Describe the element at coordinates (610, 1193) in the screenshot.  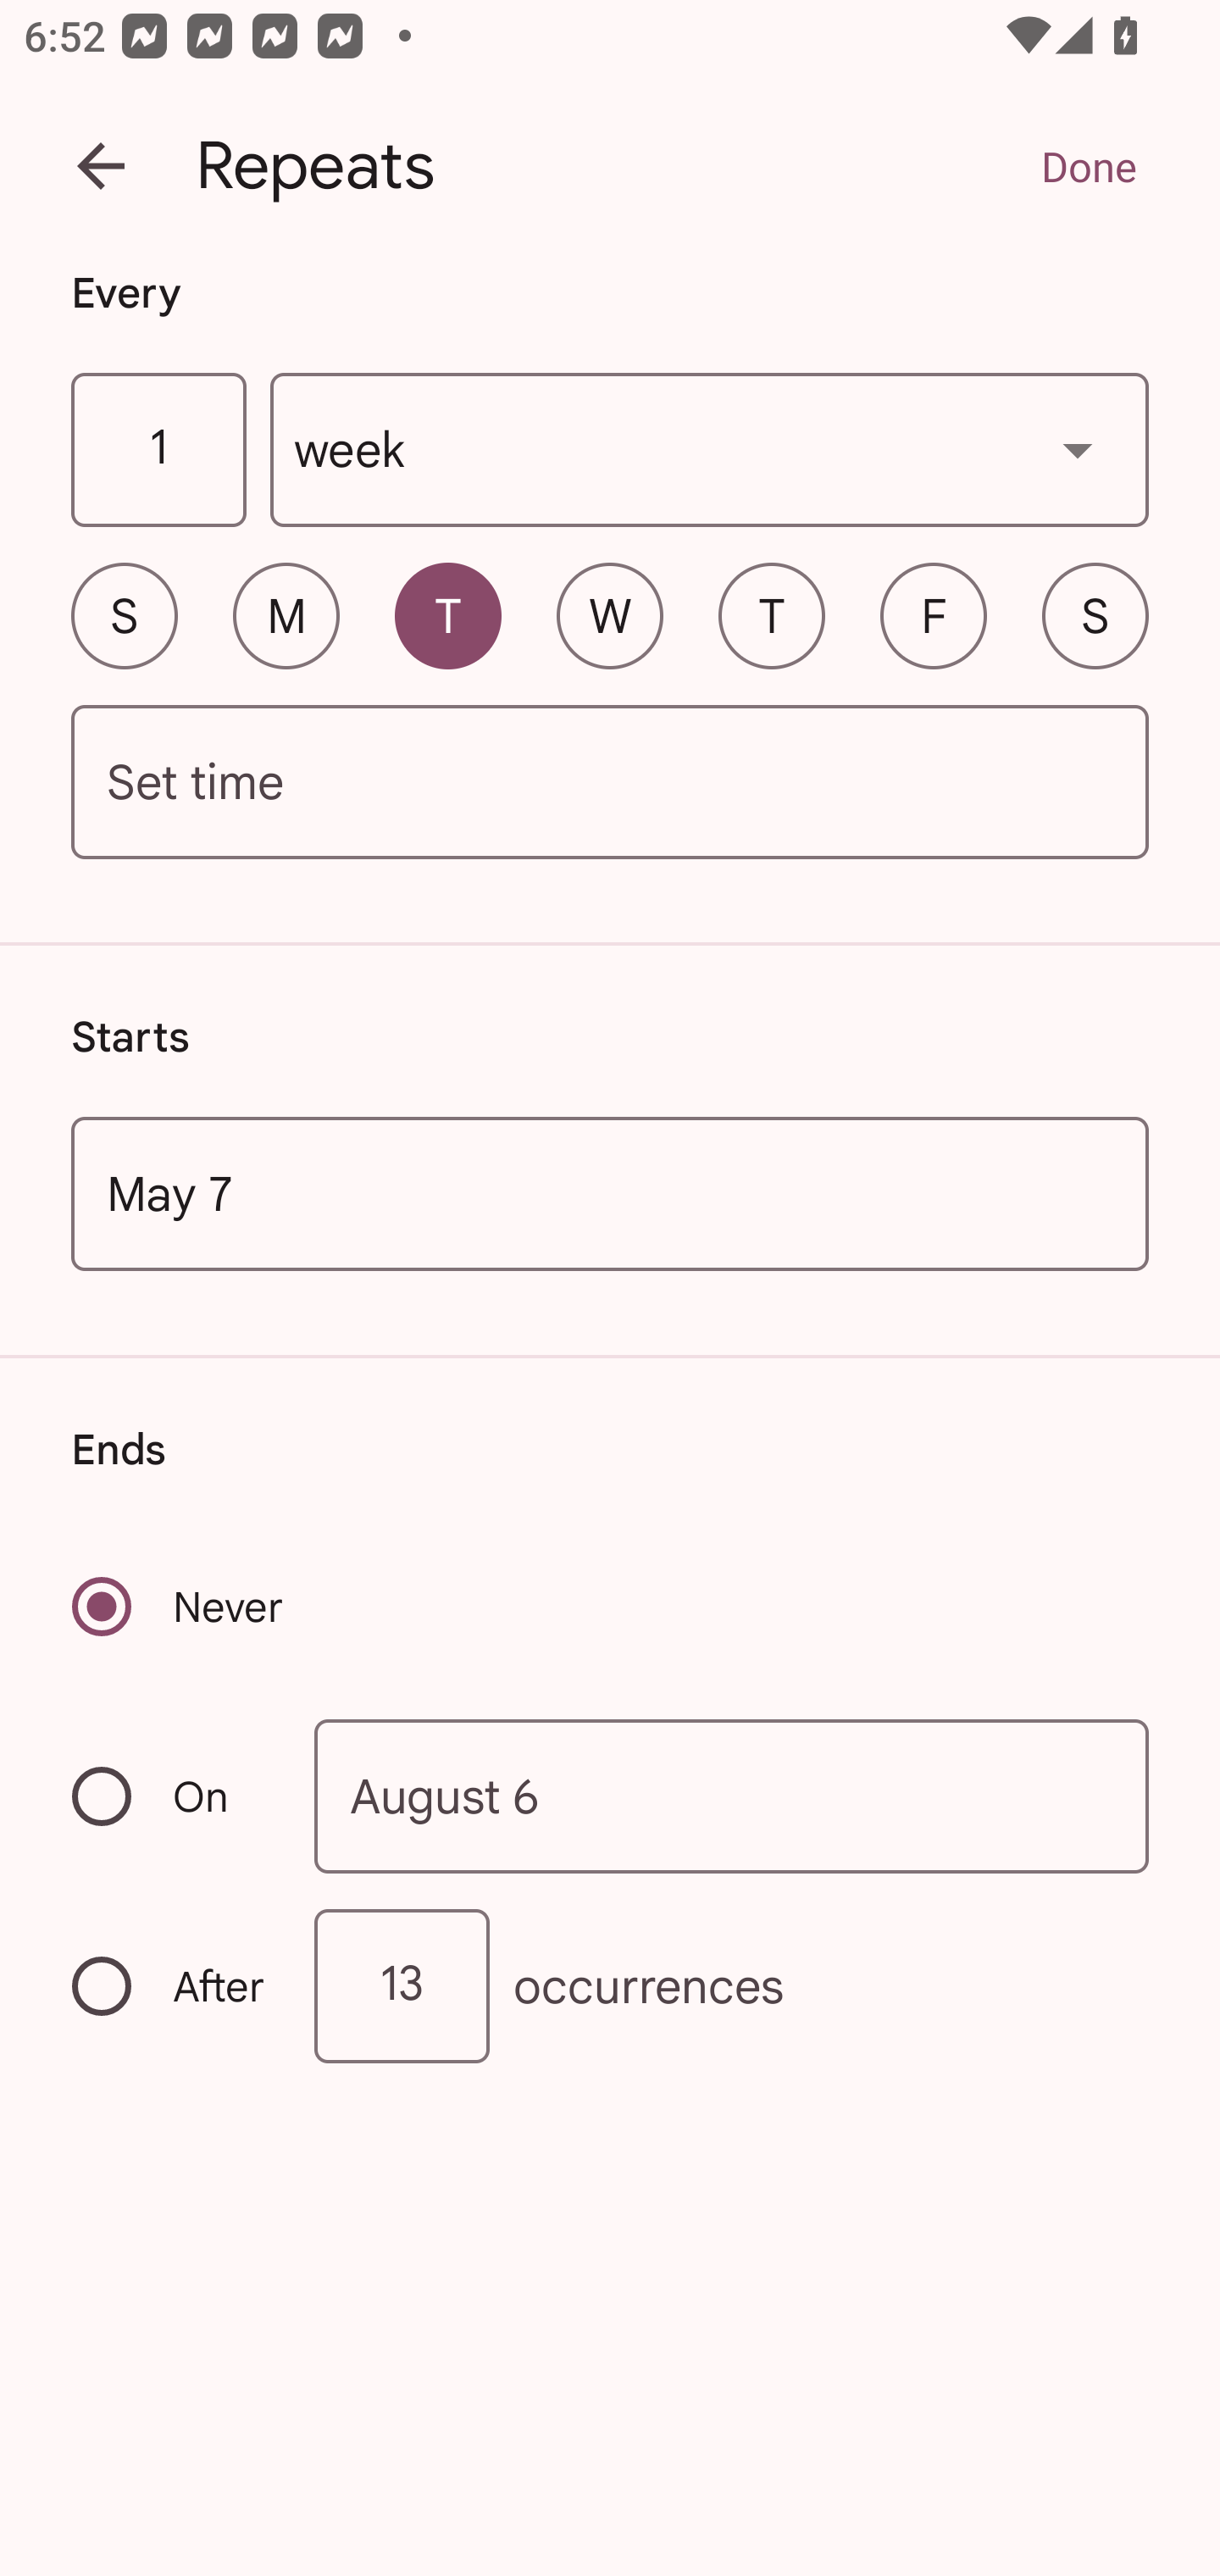
I see `May 7` at that location.